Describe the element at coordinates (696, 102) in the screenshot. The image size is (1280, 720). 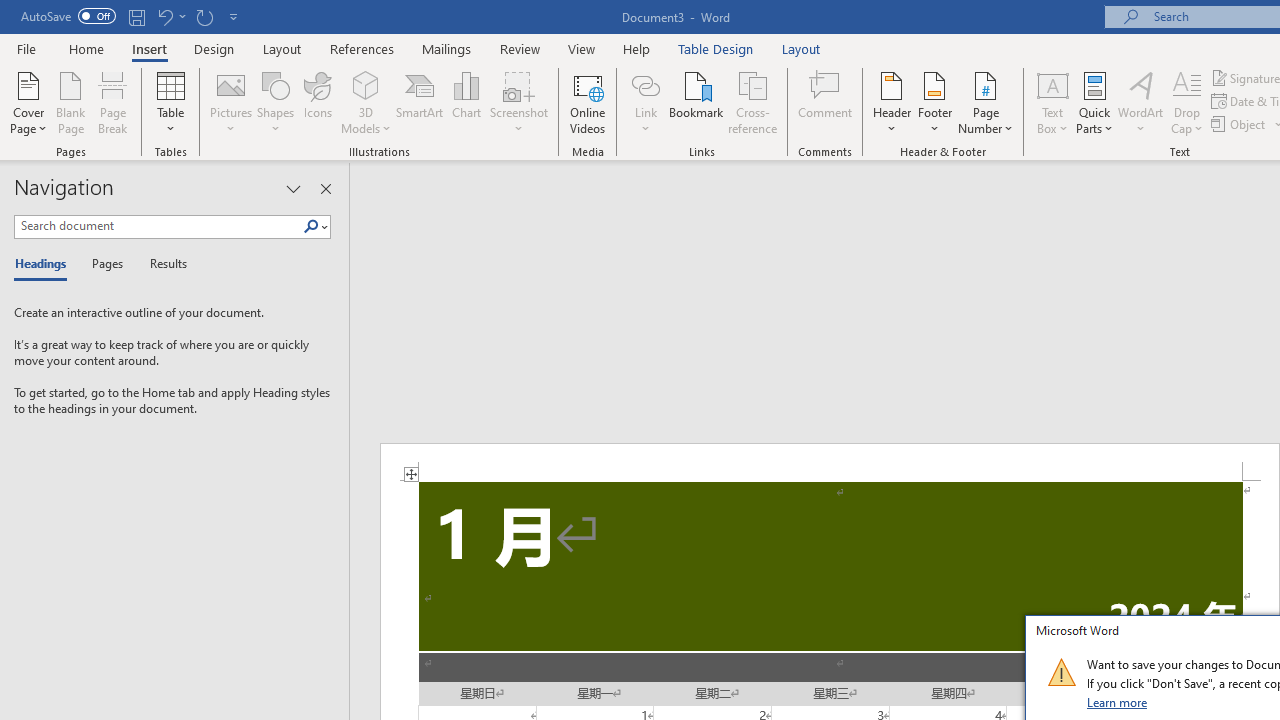
I see `Bookmark...` at that location.